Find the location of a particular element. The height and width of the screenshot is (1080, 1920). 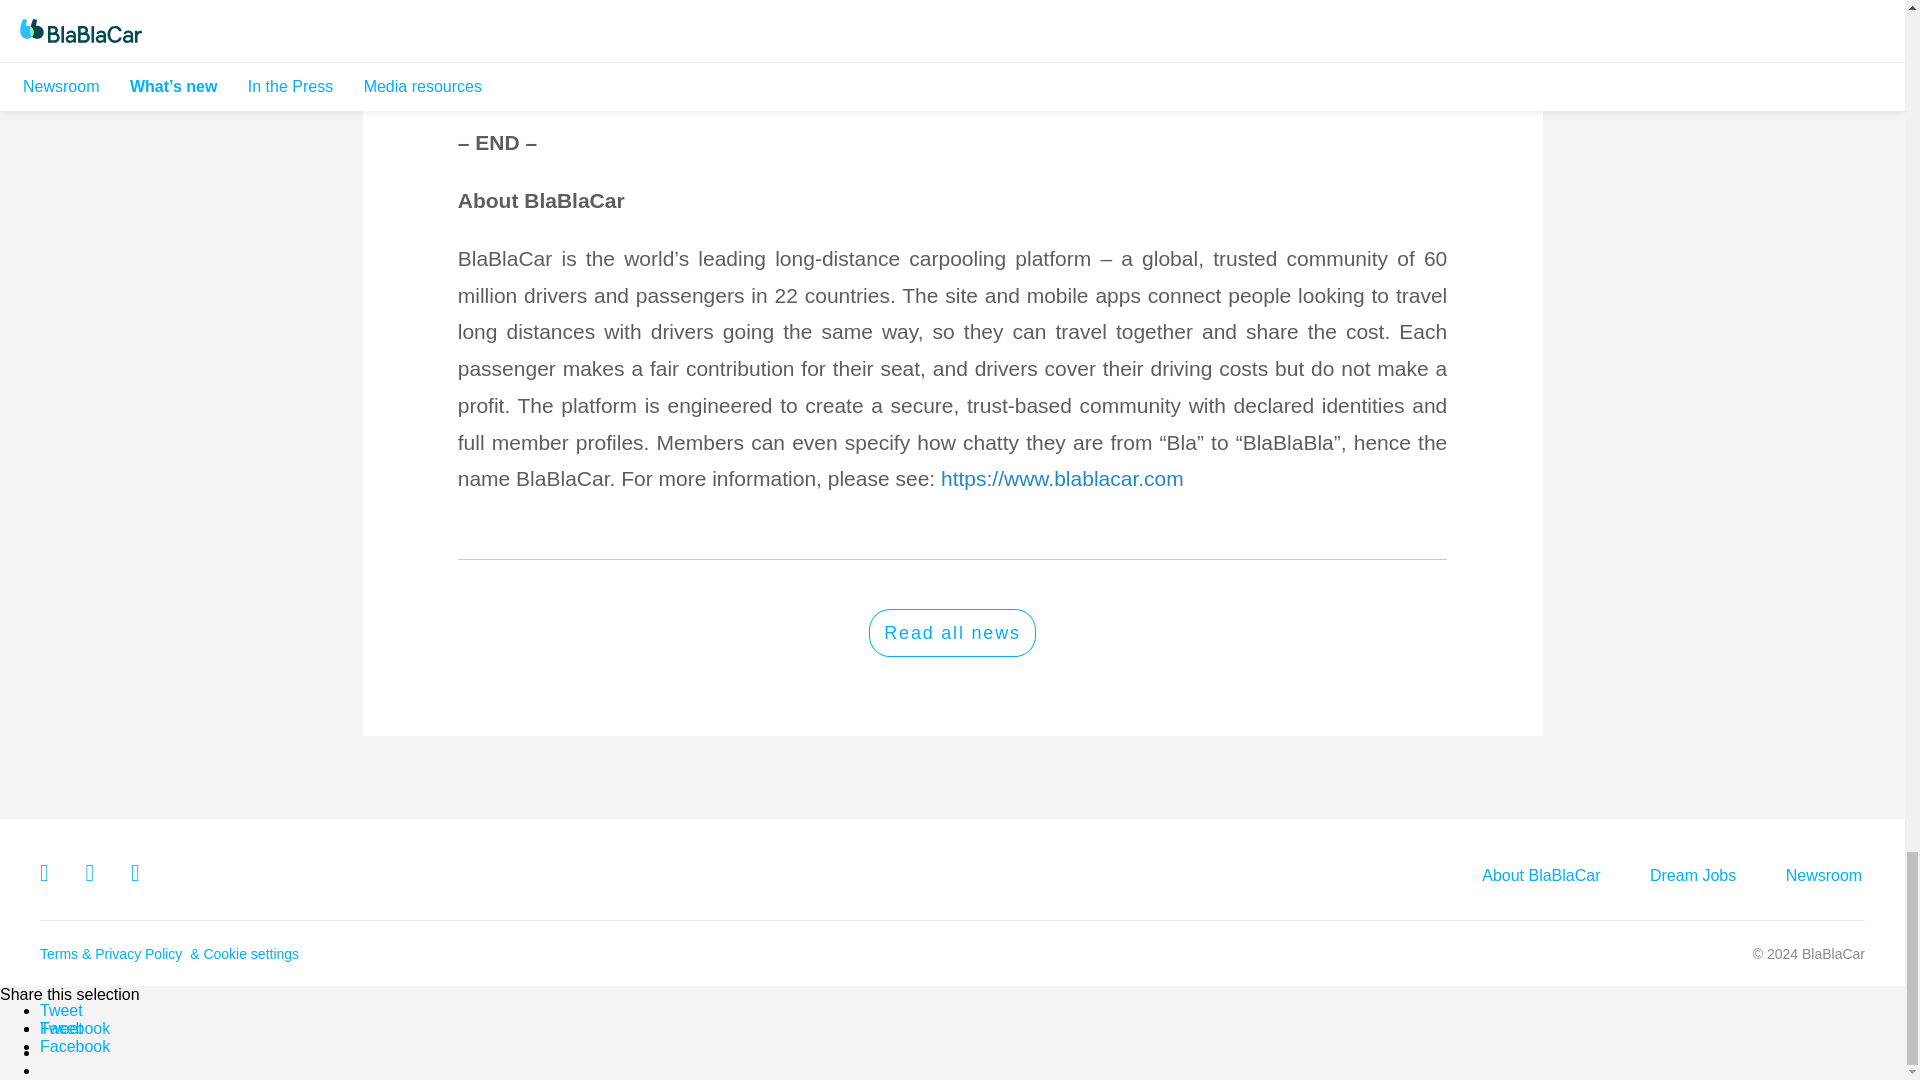

Read all news is located at coordinates (952, 632).